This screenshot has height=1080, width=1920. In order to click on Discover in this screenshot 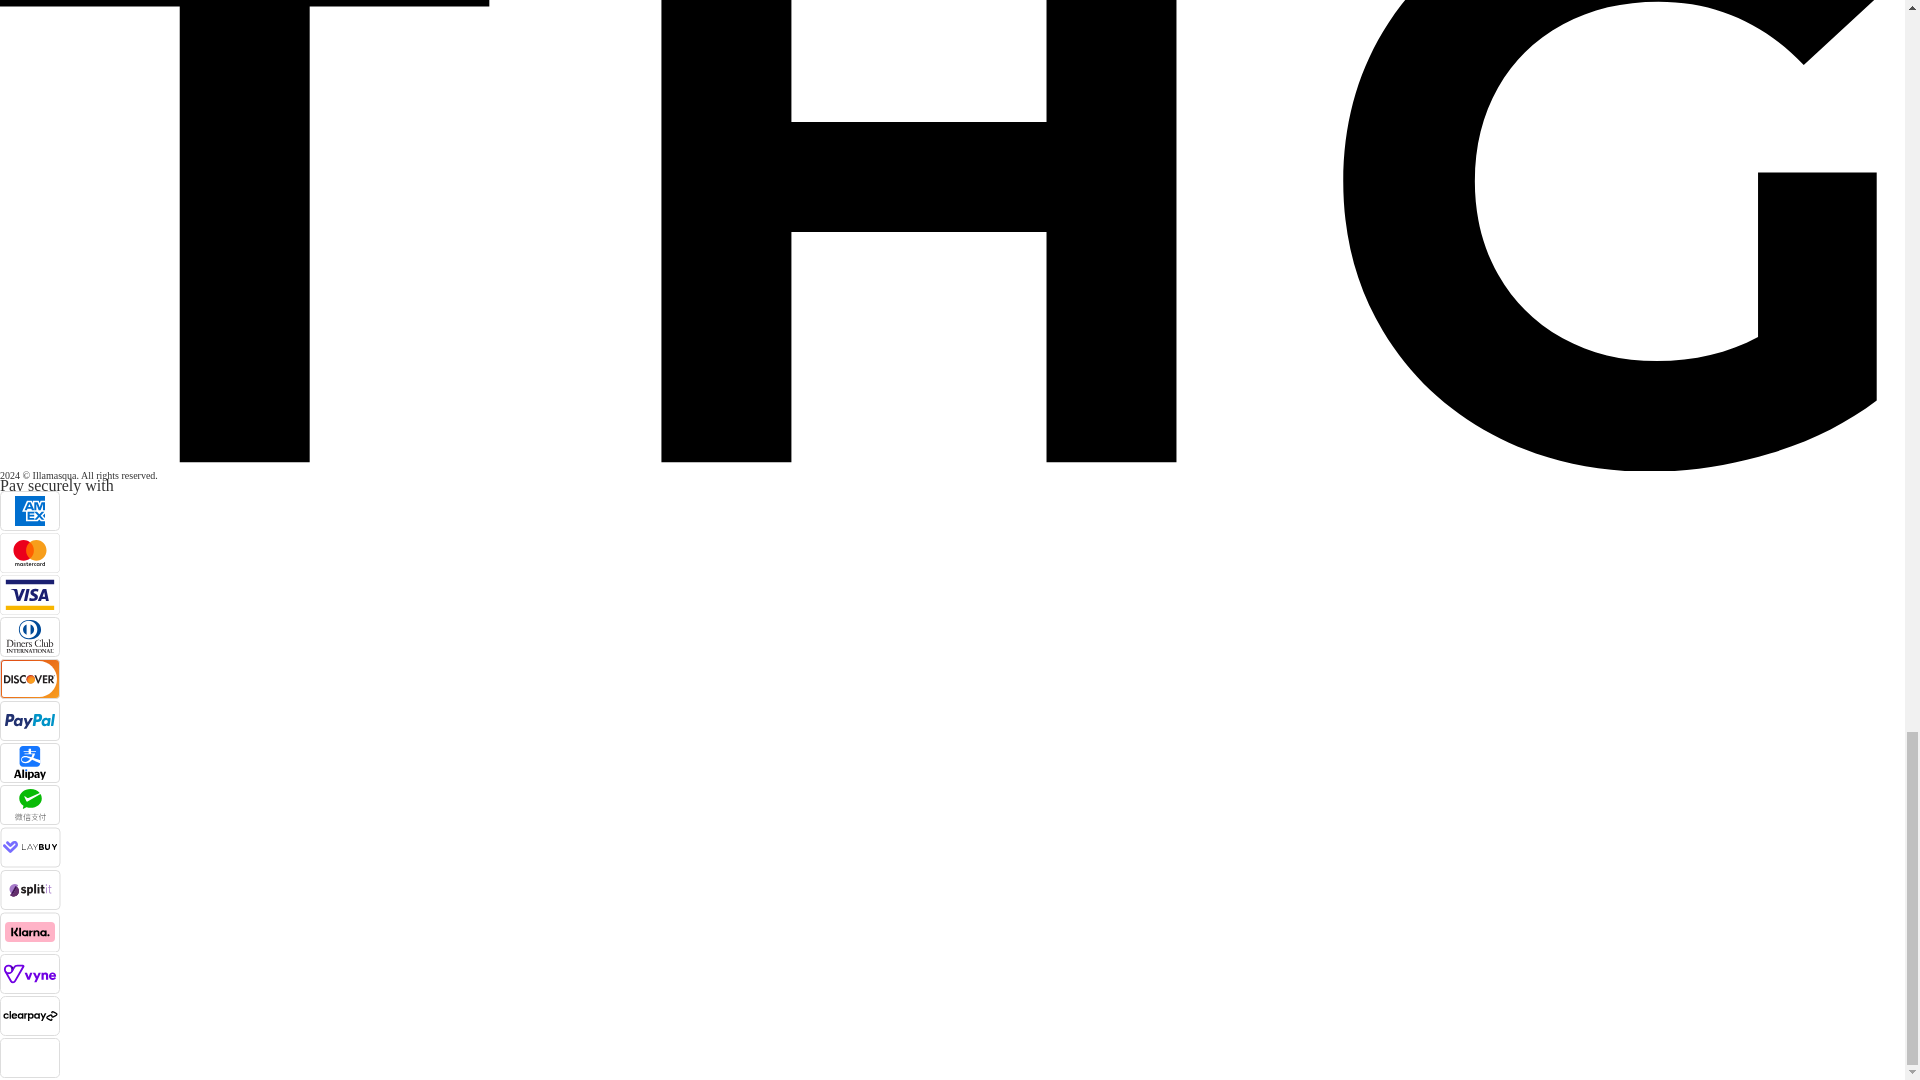, I will do `click(30, 678)`.